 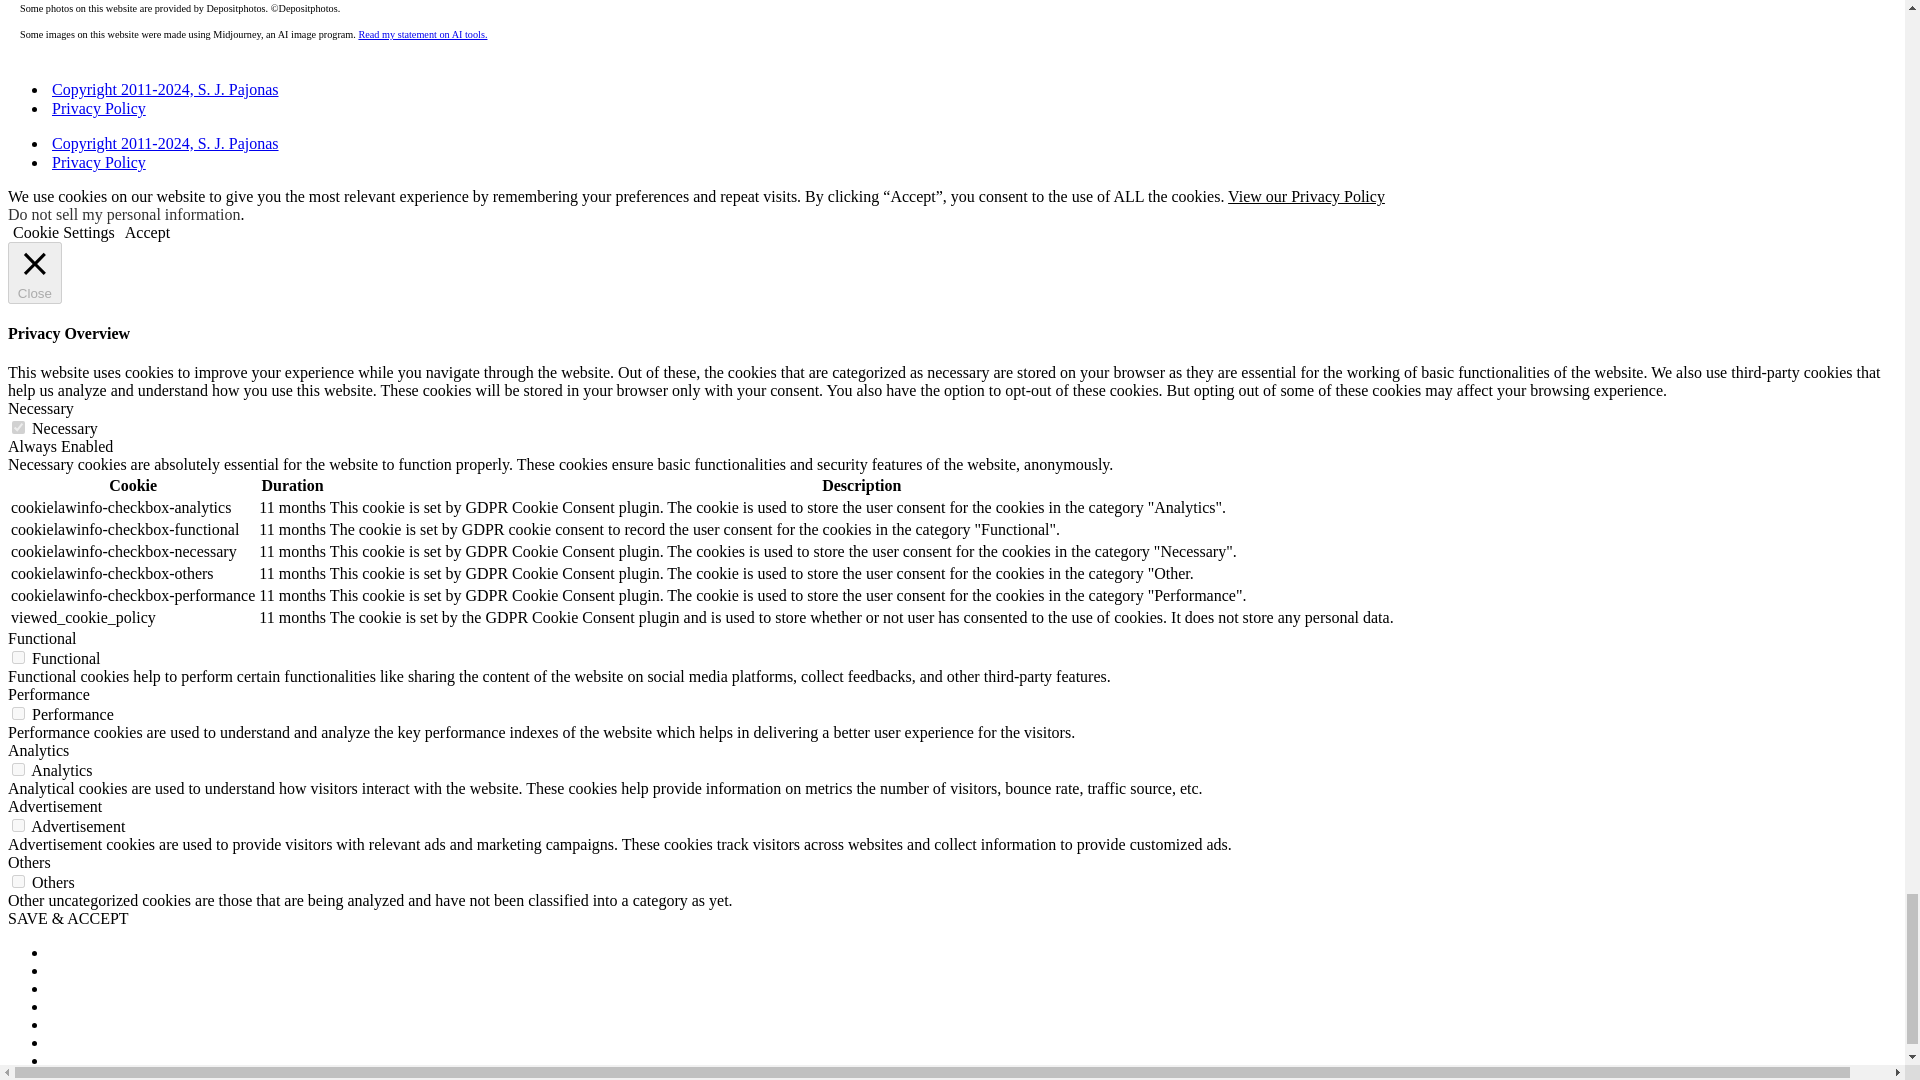 What do you see at coordinates (18, 658) in the screenshot?
I see `on` at bounding box center [18, 658].